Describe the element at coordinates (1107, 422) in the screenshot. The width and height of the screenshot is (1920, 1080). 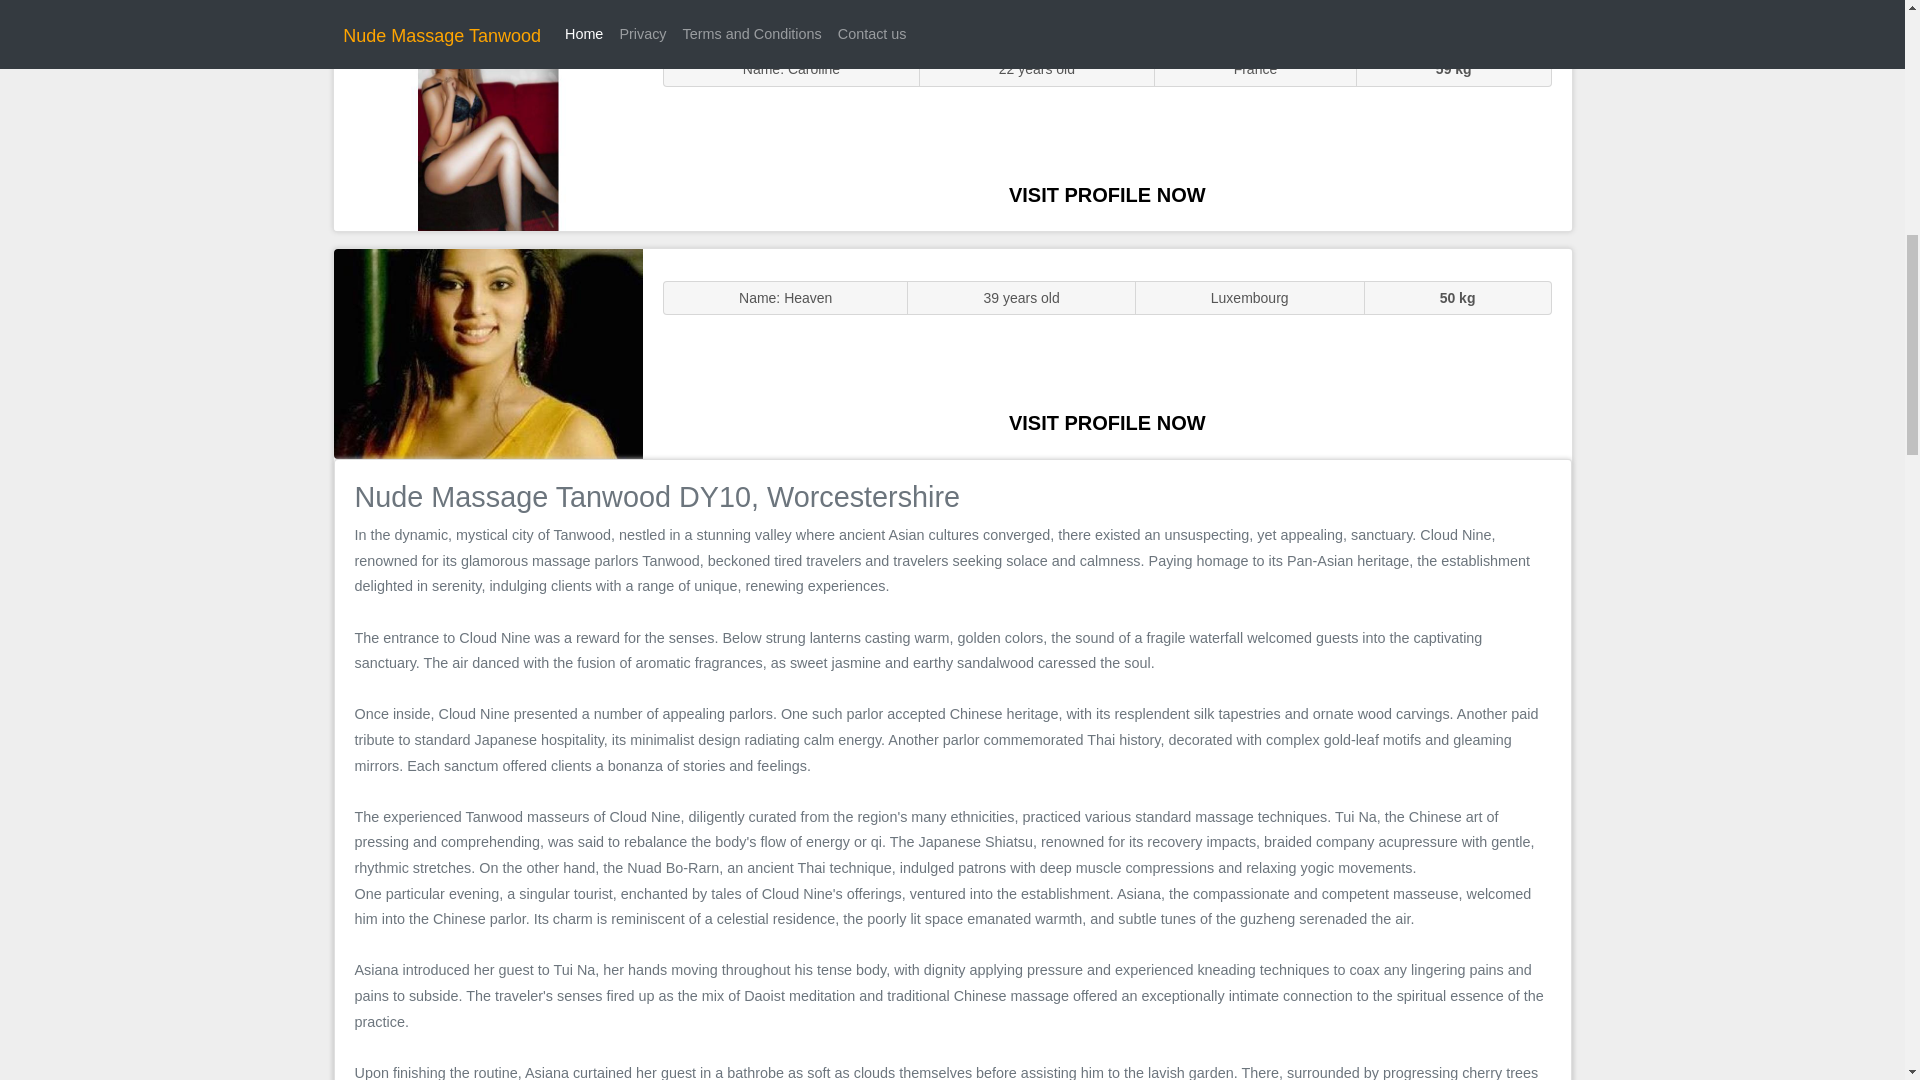
I see `VISIT PROFILE NOW` at that location.